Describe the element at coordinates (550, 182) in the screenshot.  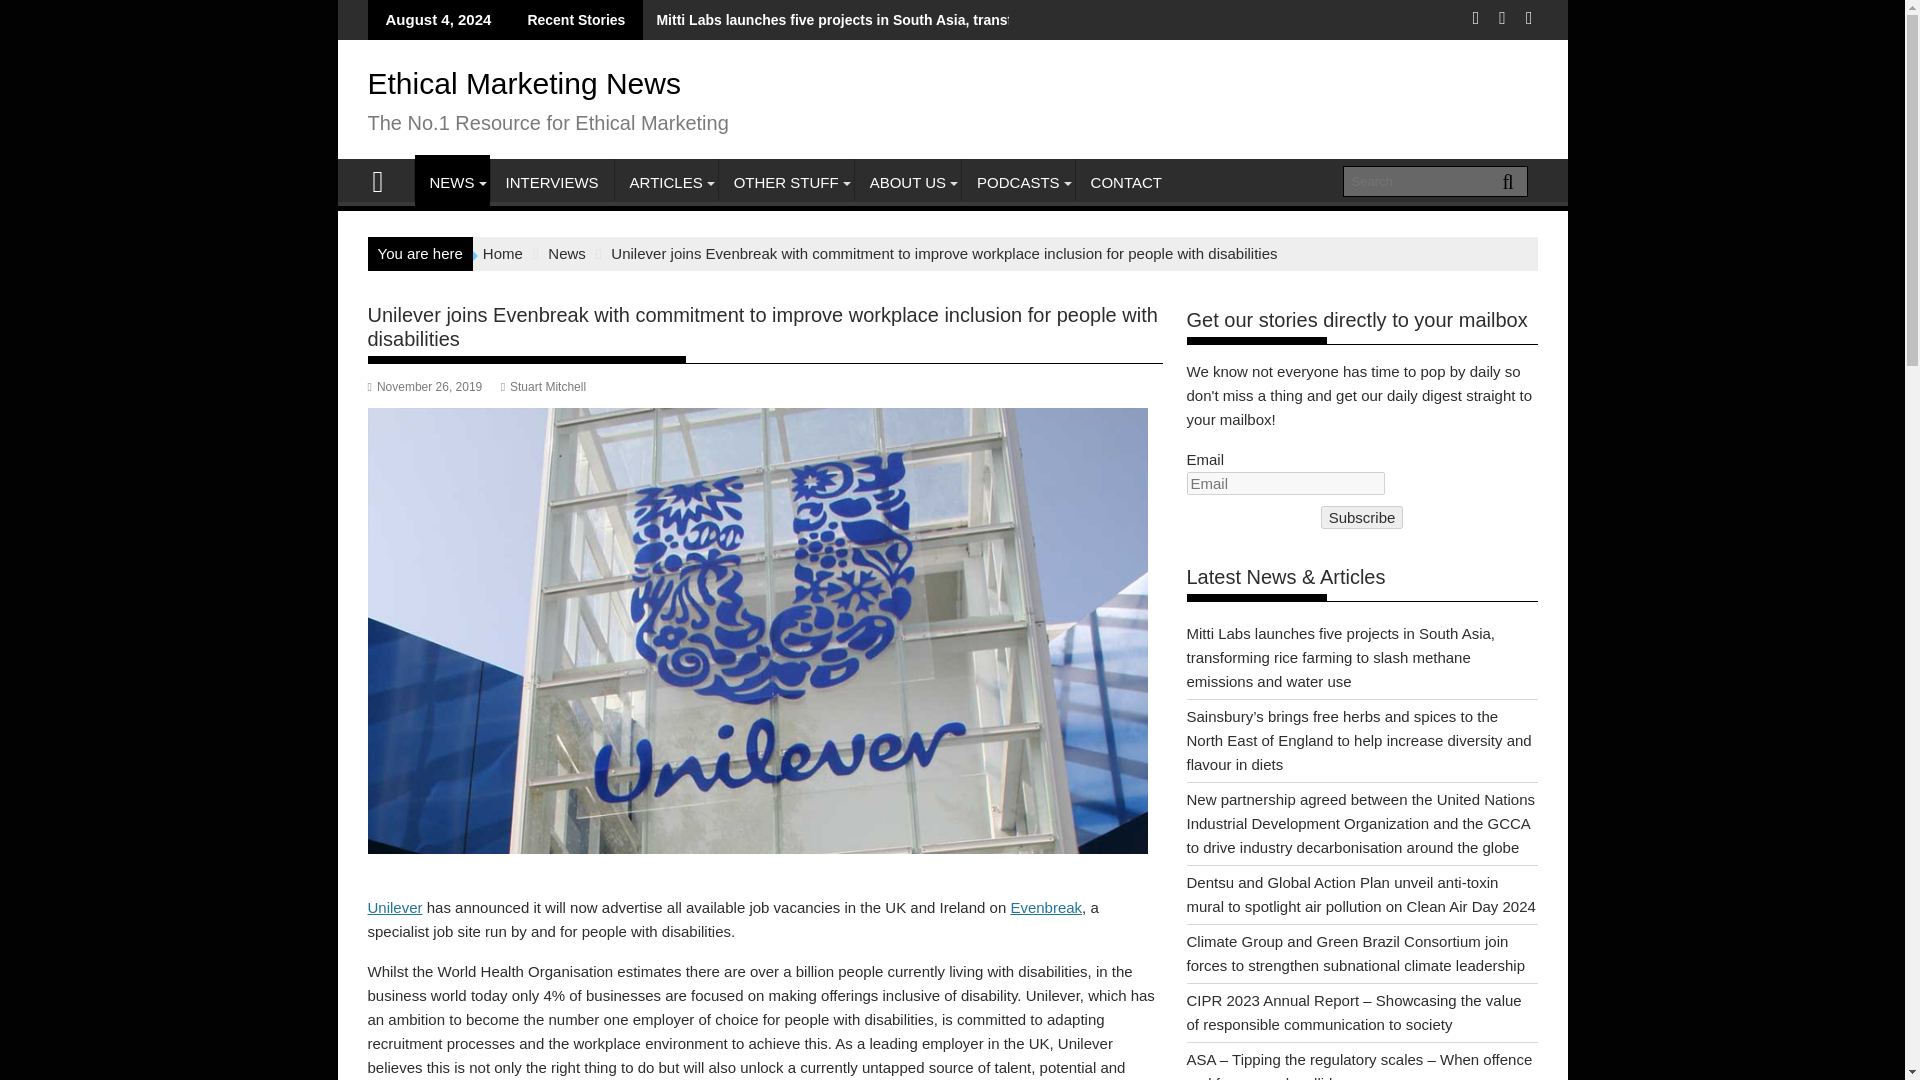
I see `INTERVIEWS` at that location.